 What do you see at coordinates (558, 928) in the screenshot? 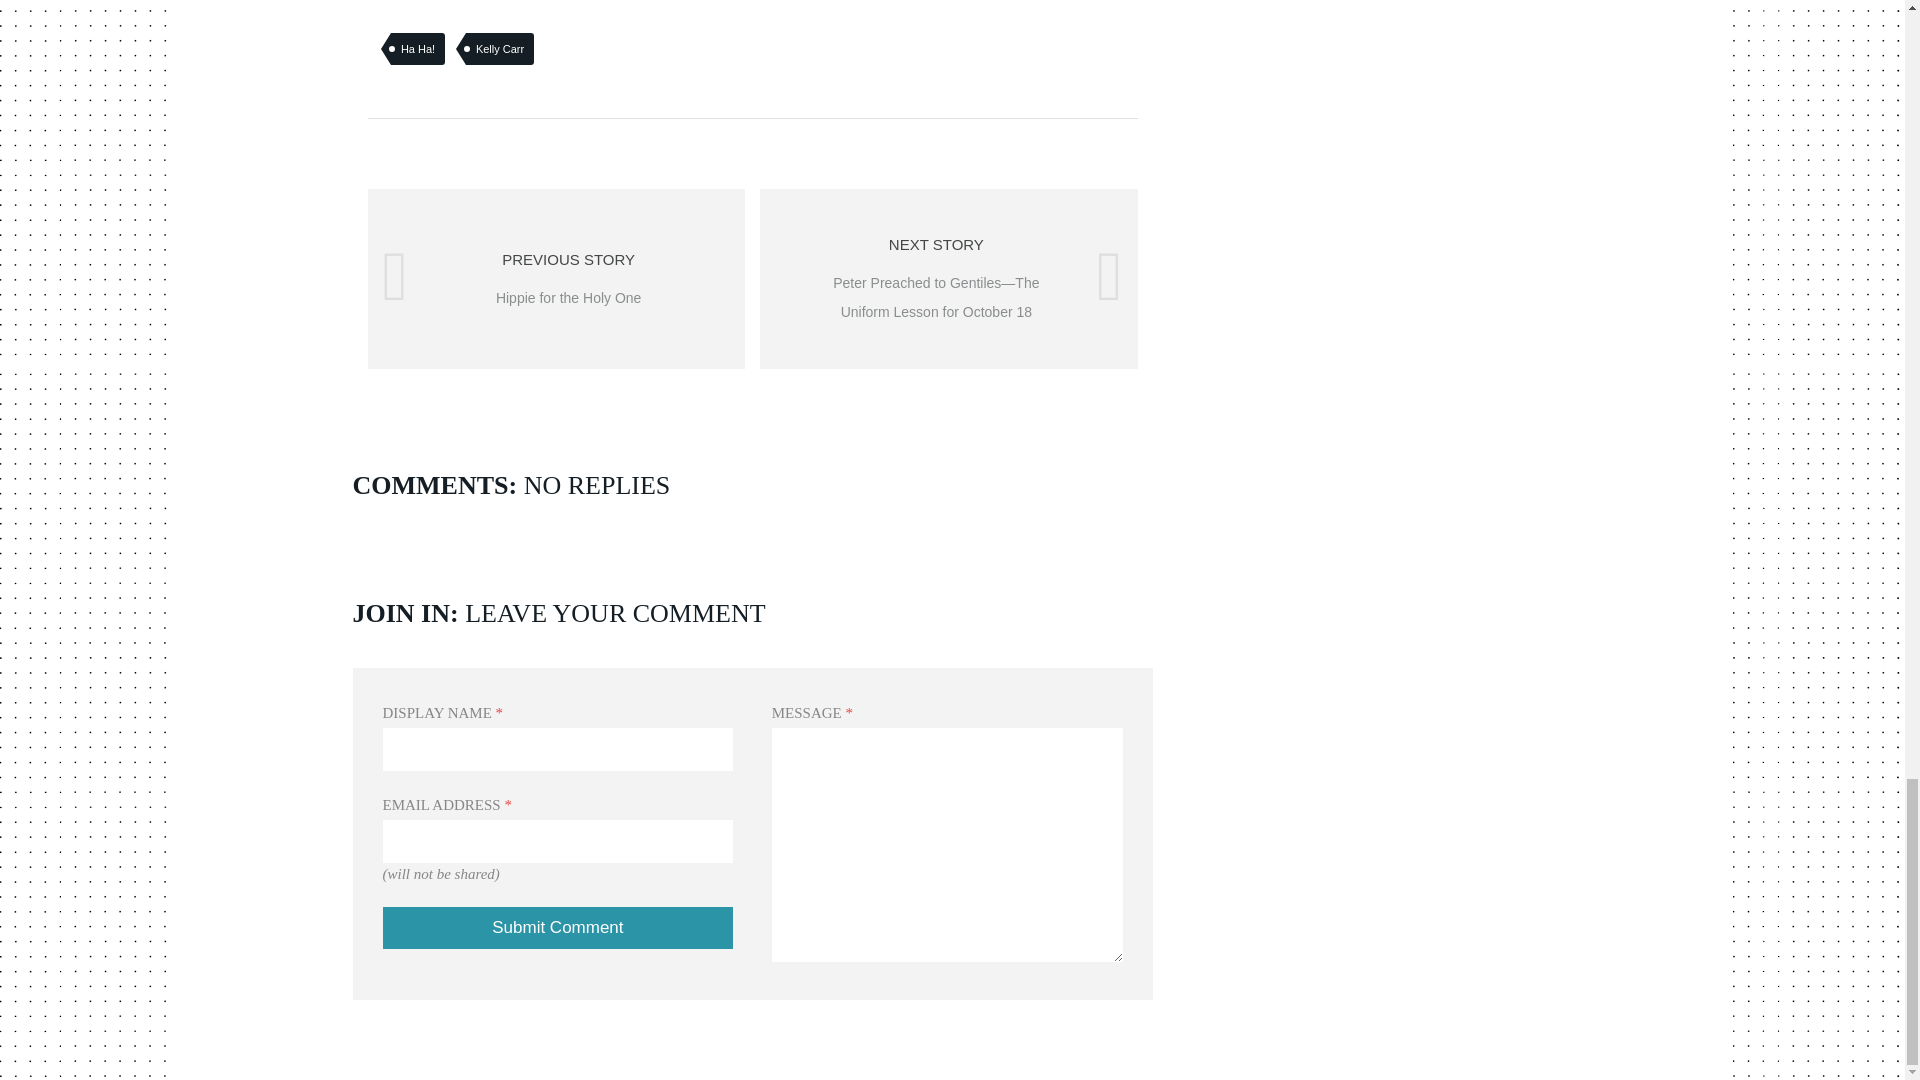
I see `Submit Comment` at bounding box center [558, 928].